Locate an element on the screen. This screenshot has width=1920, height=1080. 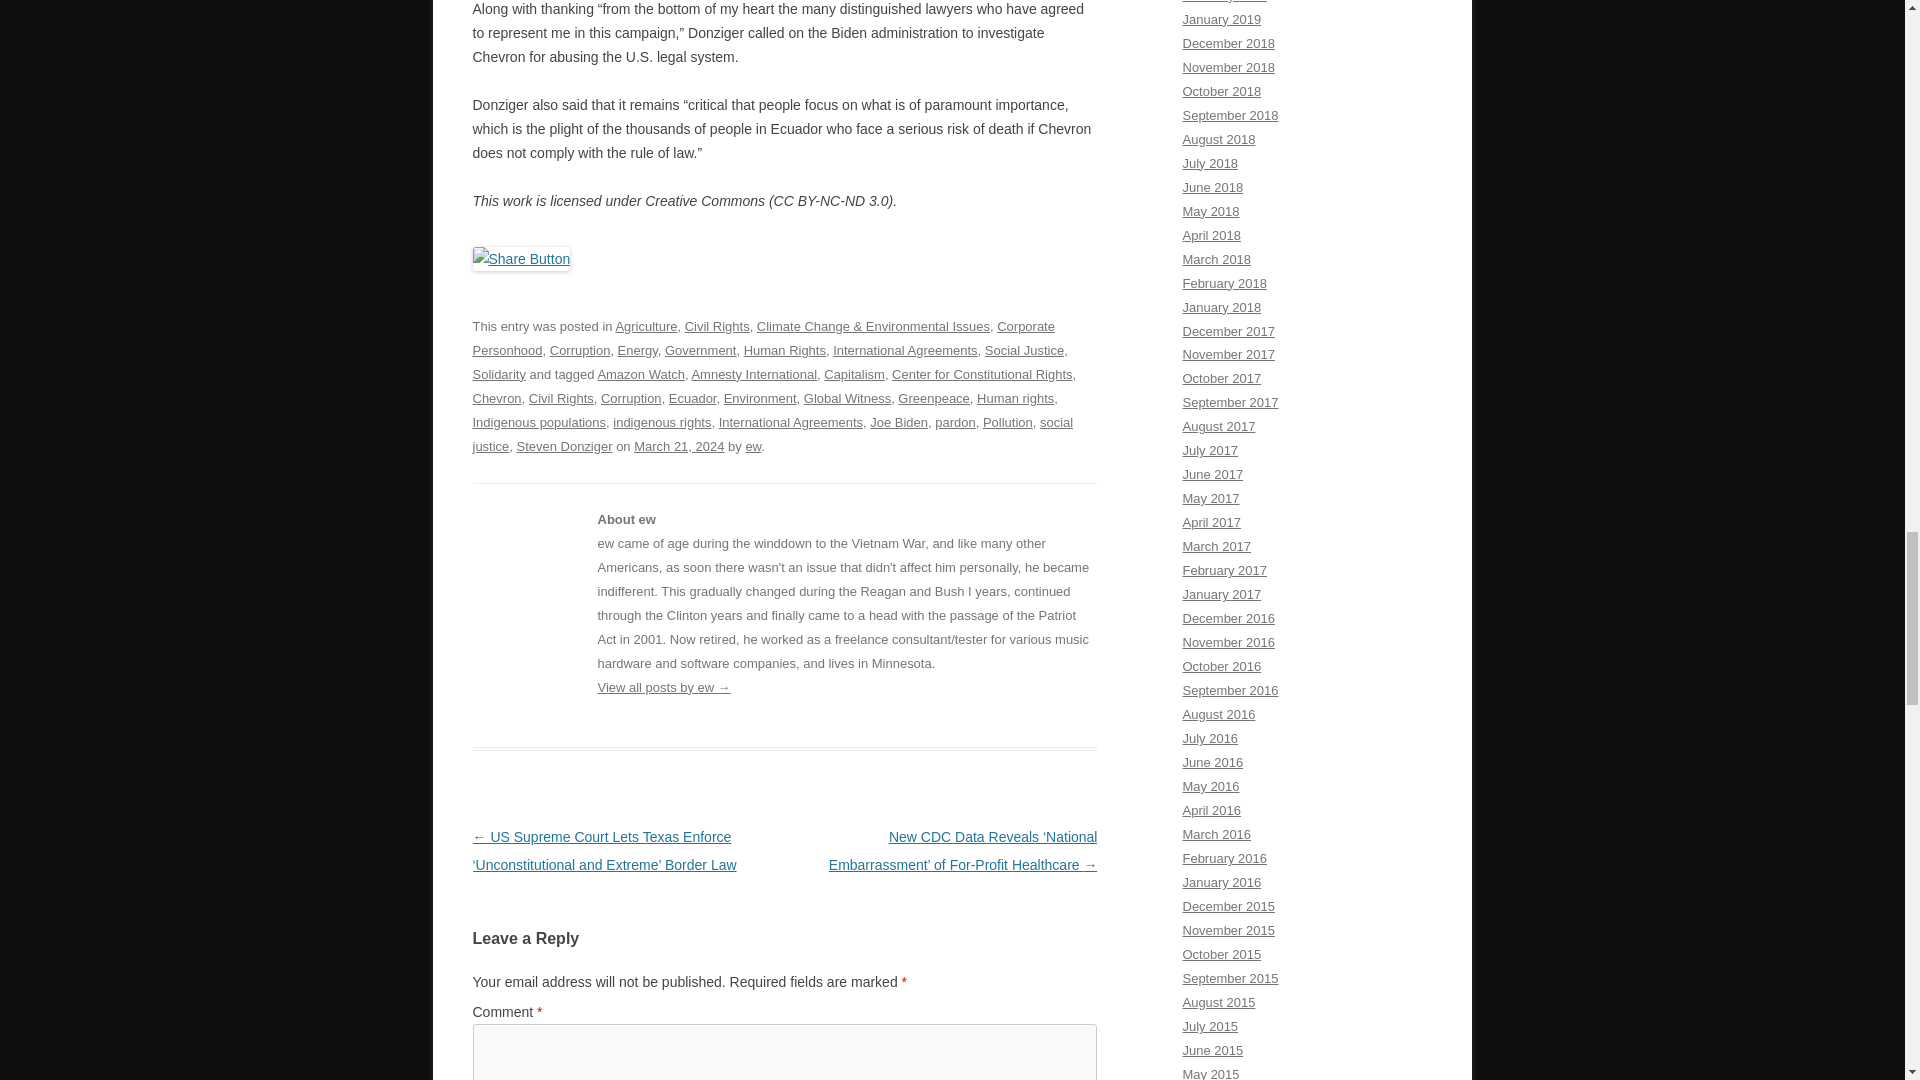
Social Justice is located at coordinates (1024, 350).